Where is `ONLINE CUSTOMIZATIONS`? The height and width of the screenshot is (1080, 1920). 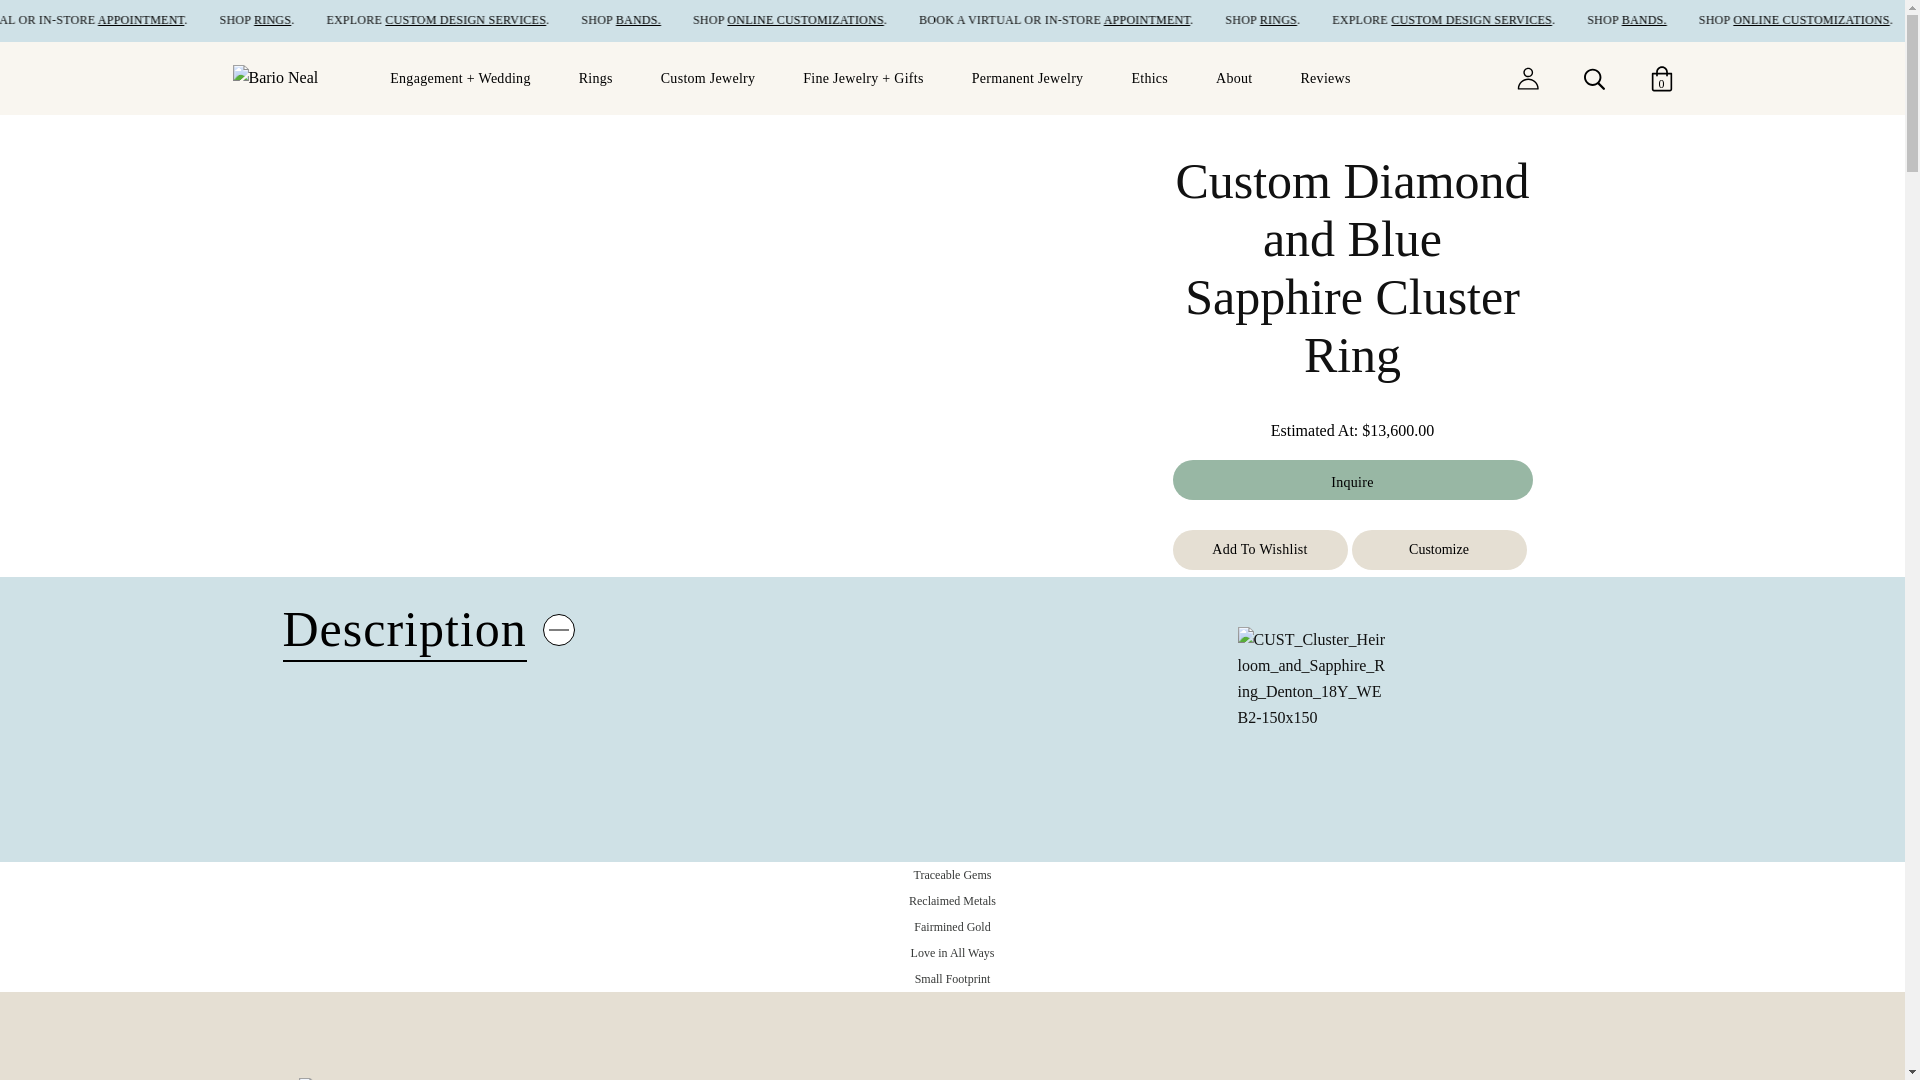 ONLINE CUSTOMIZATIONS is located at coordinates (880, 20).